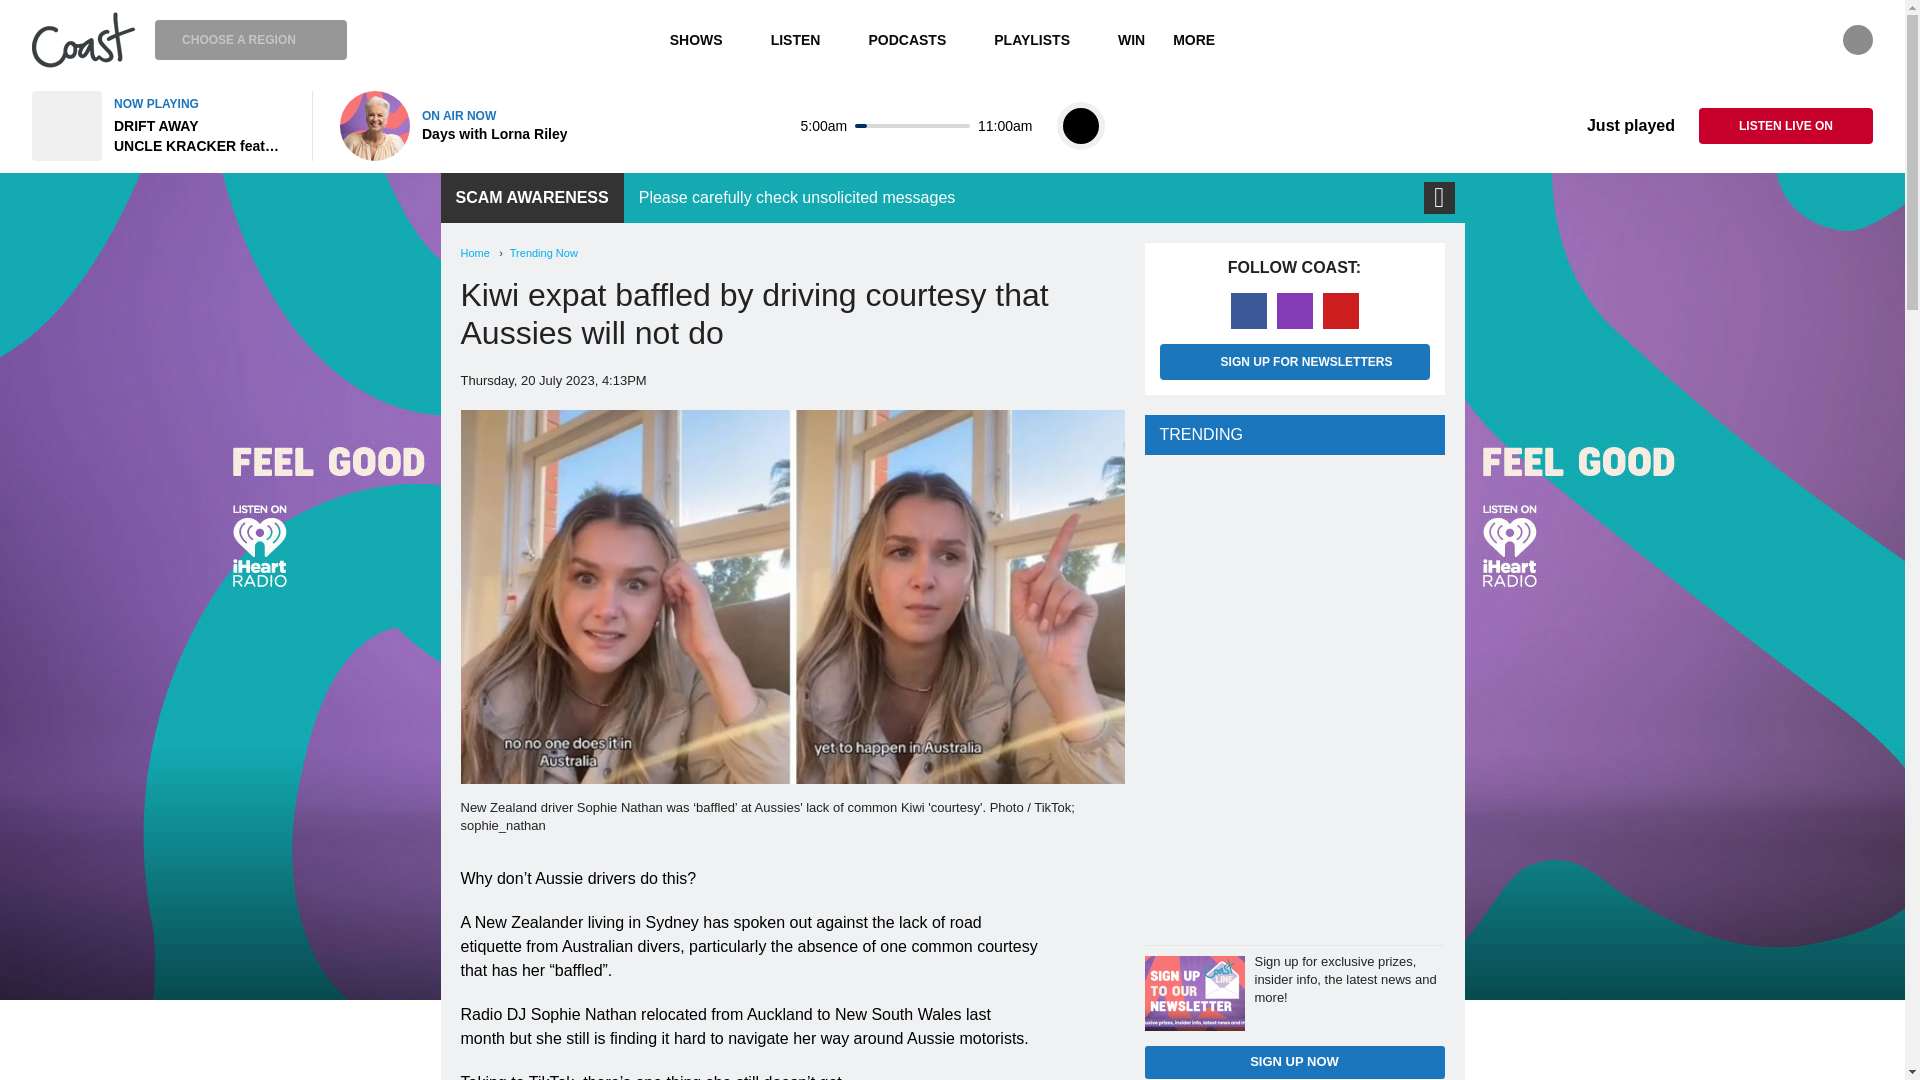  I want to click on Coast, so click(83, 40).